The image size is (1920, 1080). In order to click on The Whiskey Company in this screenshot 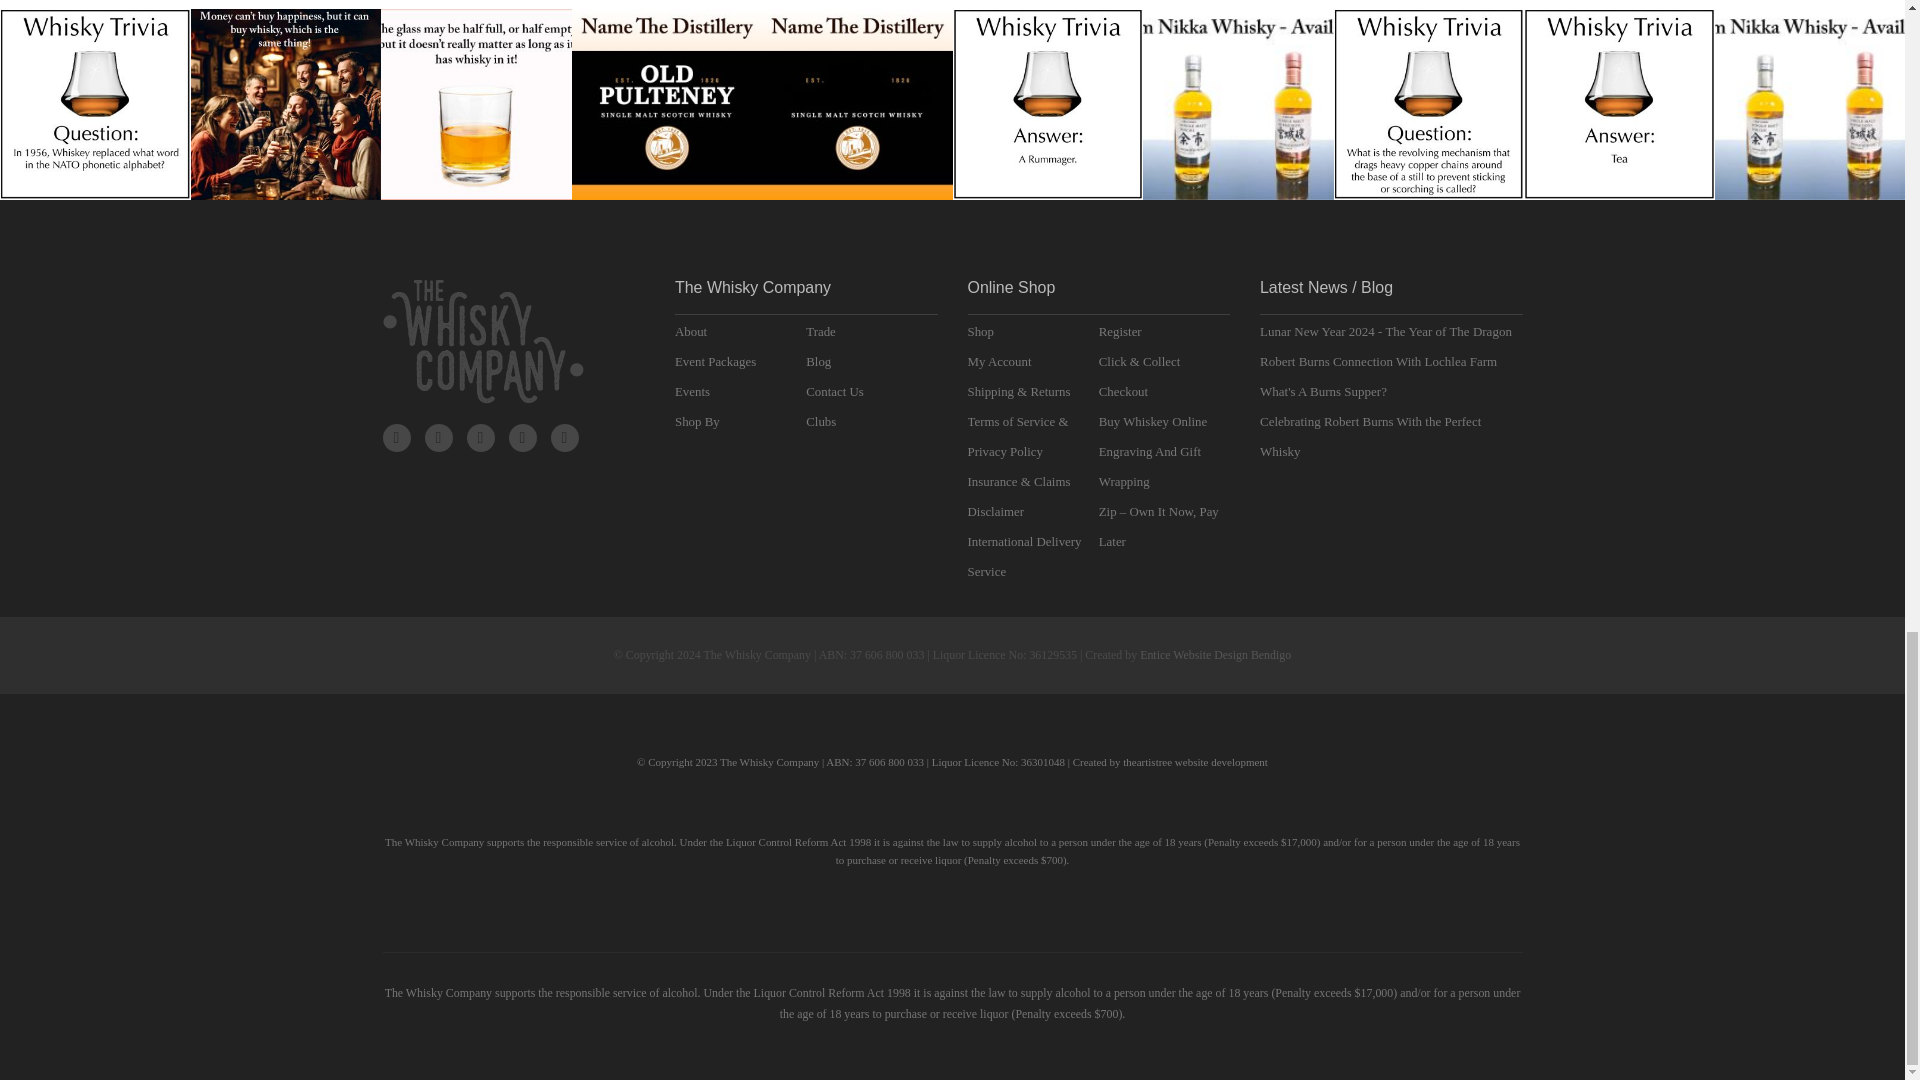, I will do `click(482, 341)`.